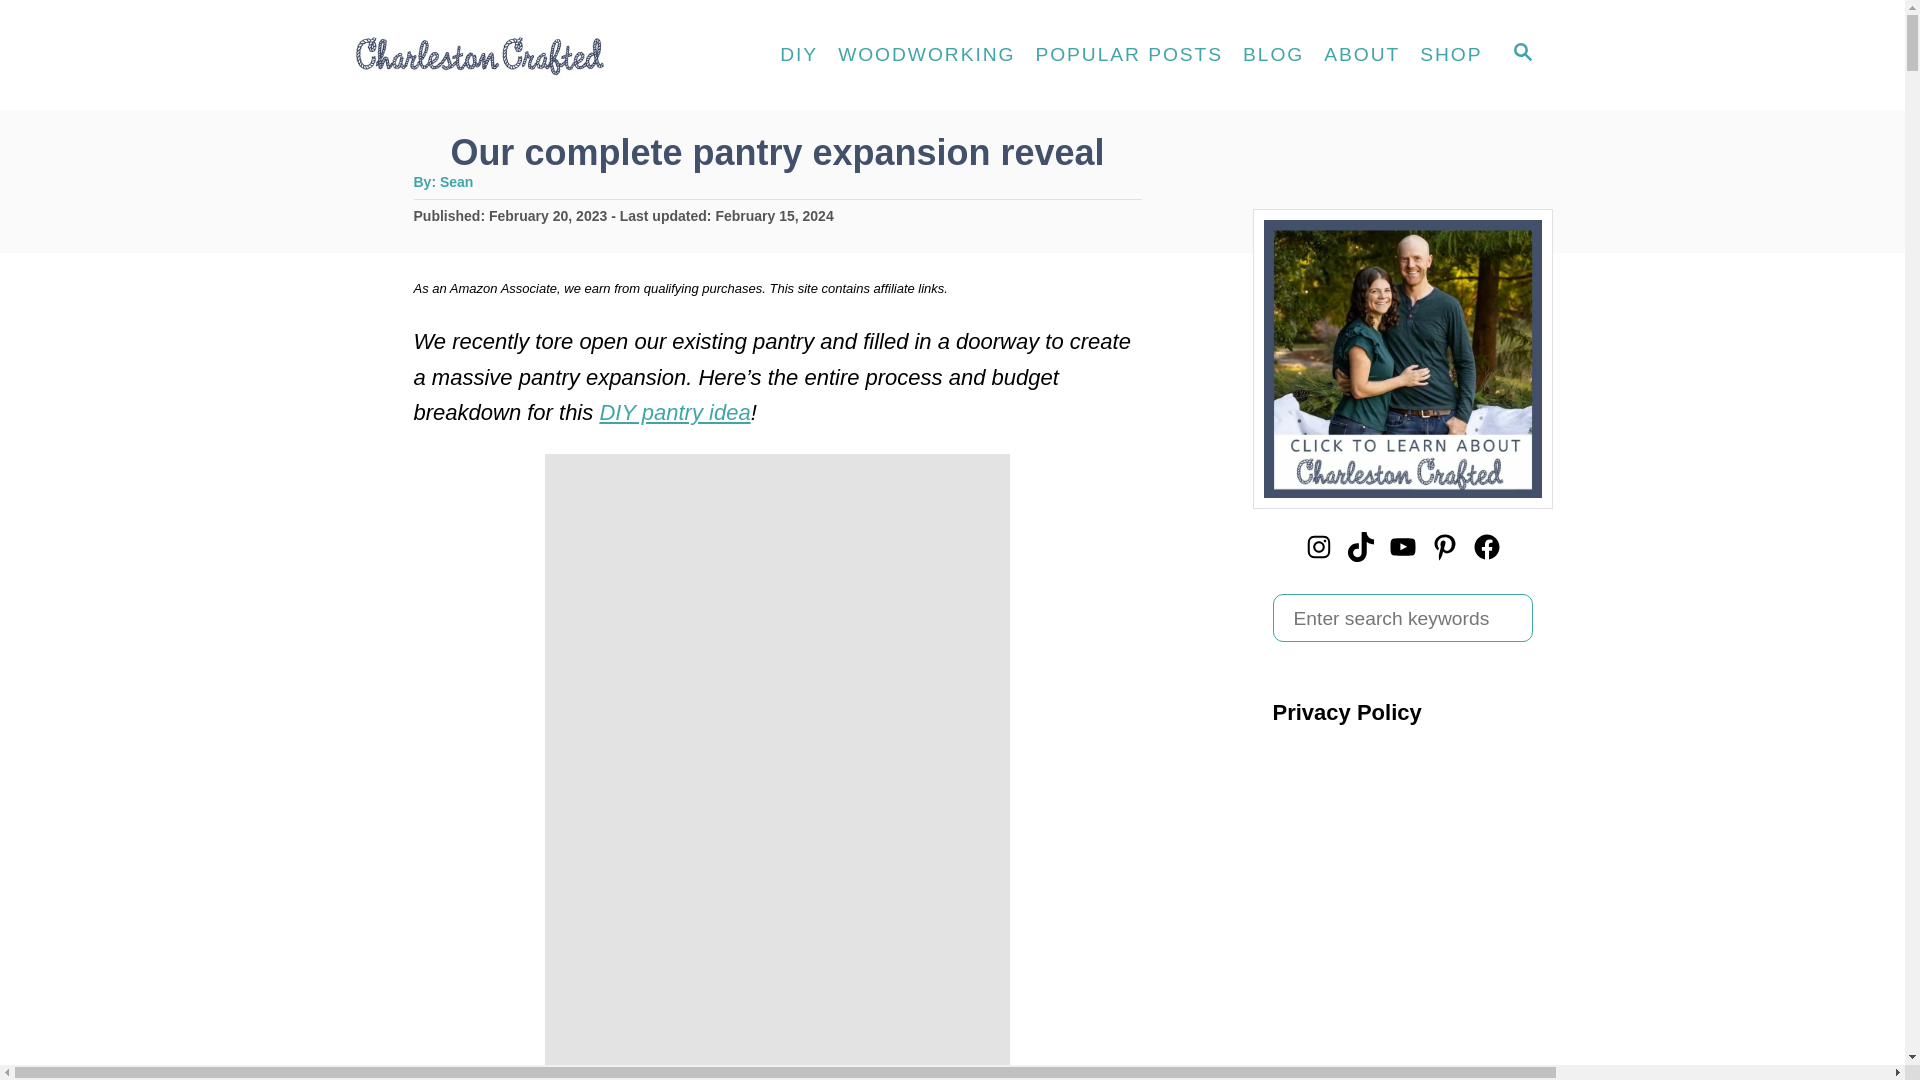 The width and height of the screenshot is (1920, 1080). I want to click on Charleston Crafted, so click(530, 55).